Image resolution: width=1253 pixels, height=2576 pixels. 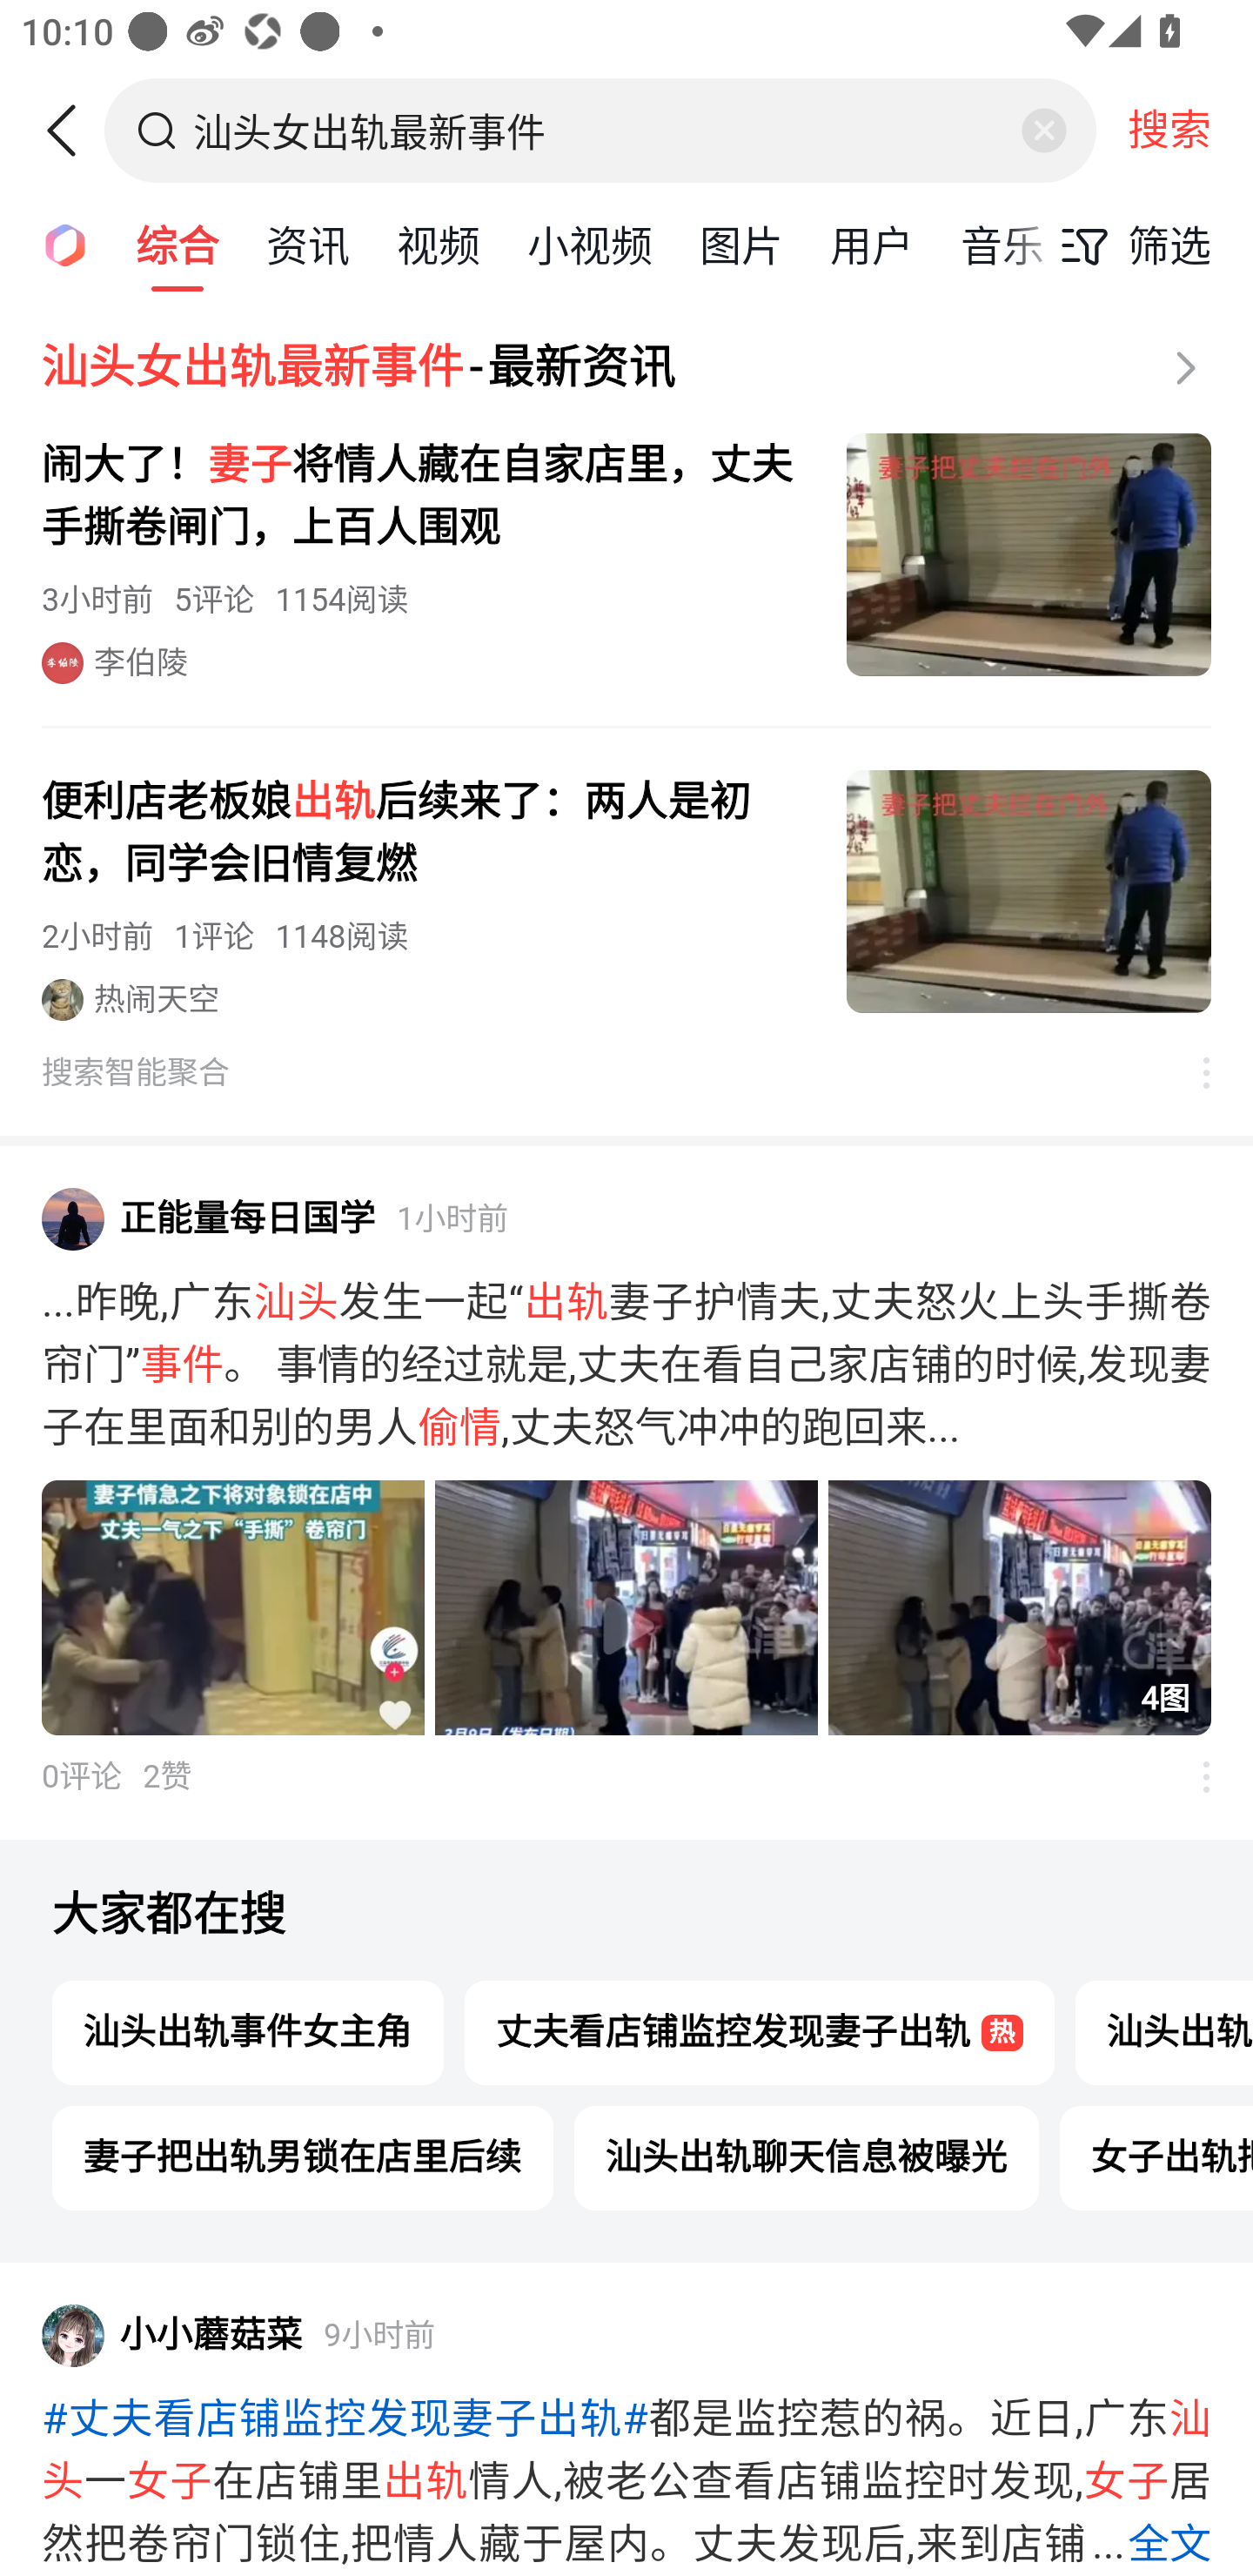 What do you see at coordinates (626, 367) in the screenshot?
I see `汕头女出轨最新事件 -最新资讯` at bounding box center [626, 367].